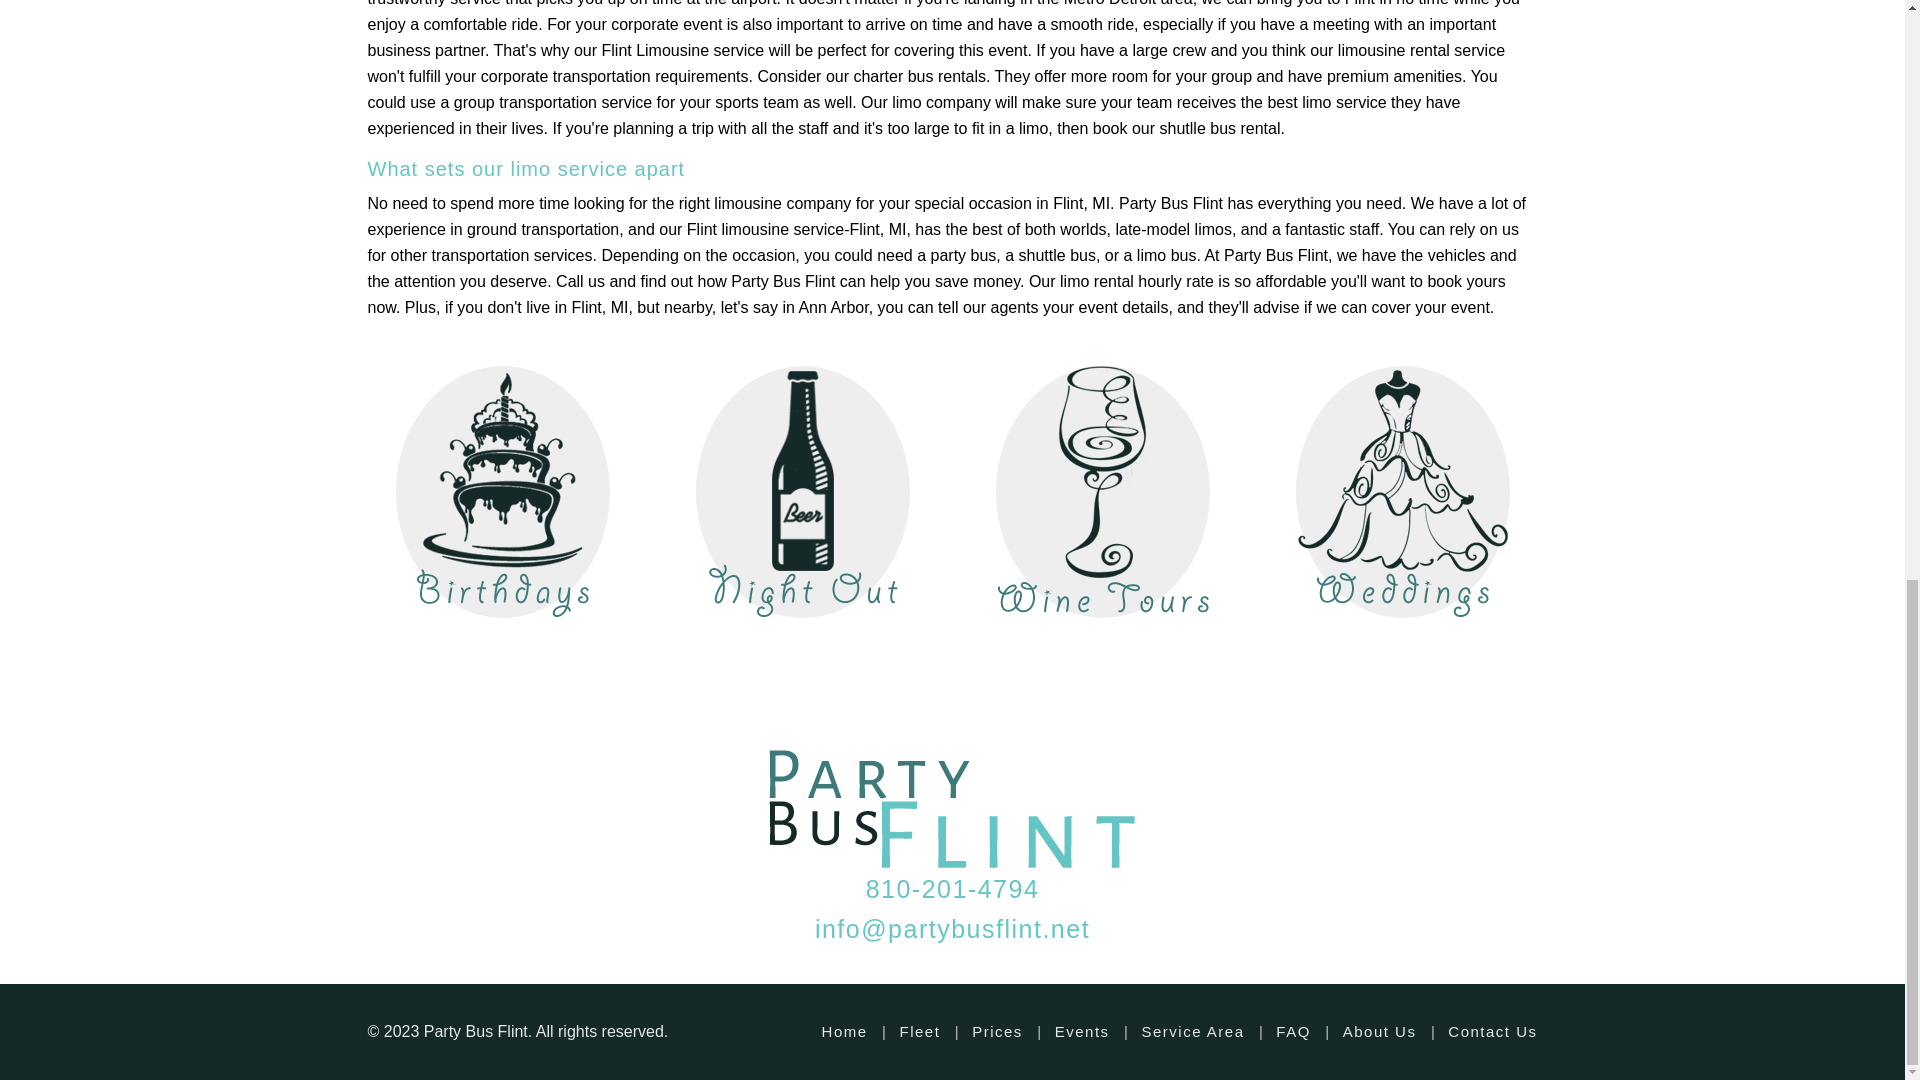 The width and height of the screenshot is (1920, 1080). I want to click on Fleet, so click(919, 1031).